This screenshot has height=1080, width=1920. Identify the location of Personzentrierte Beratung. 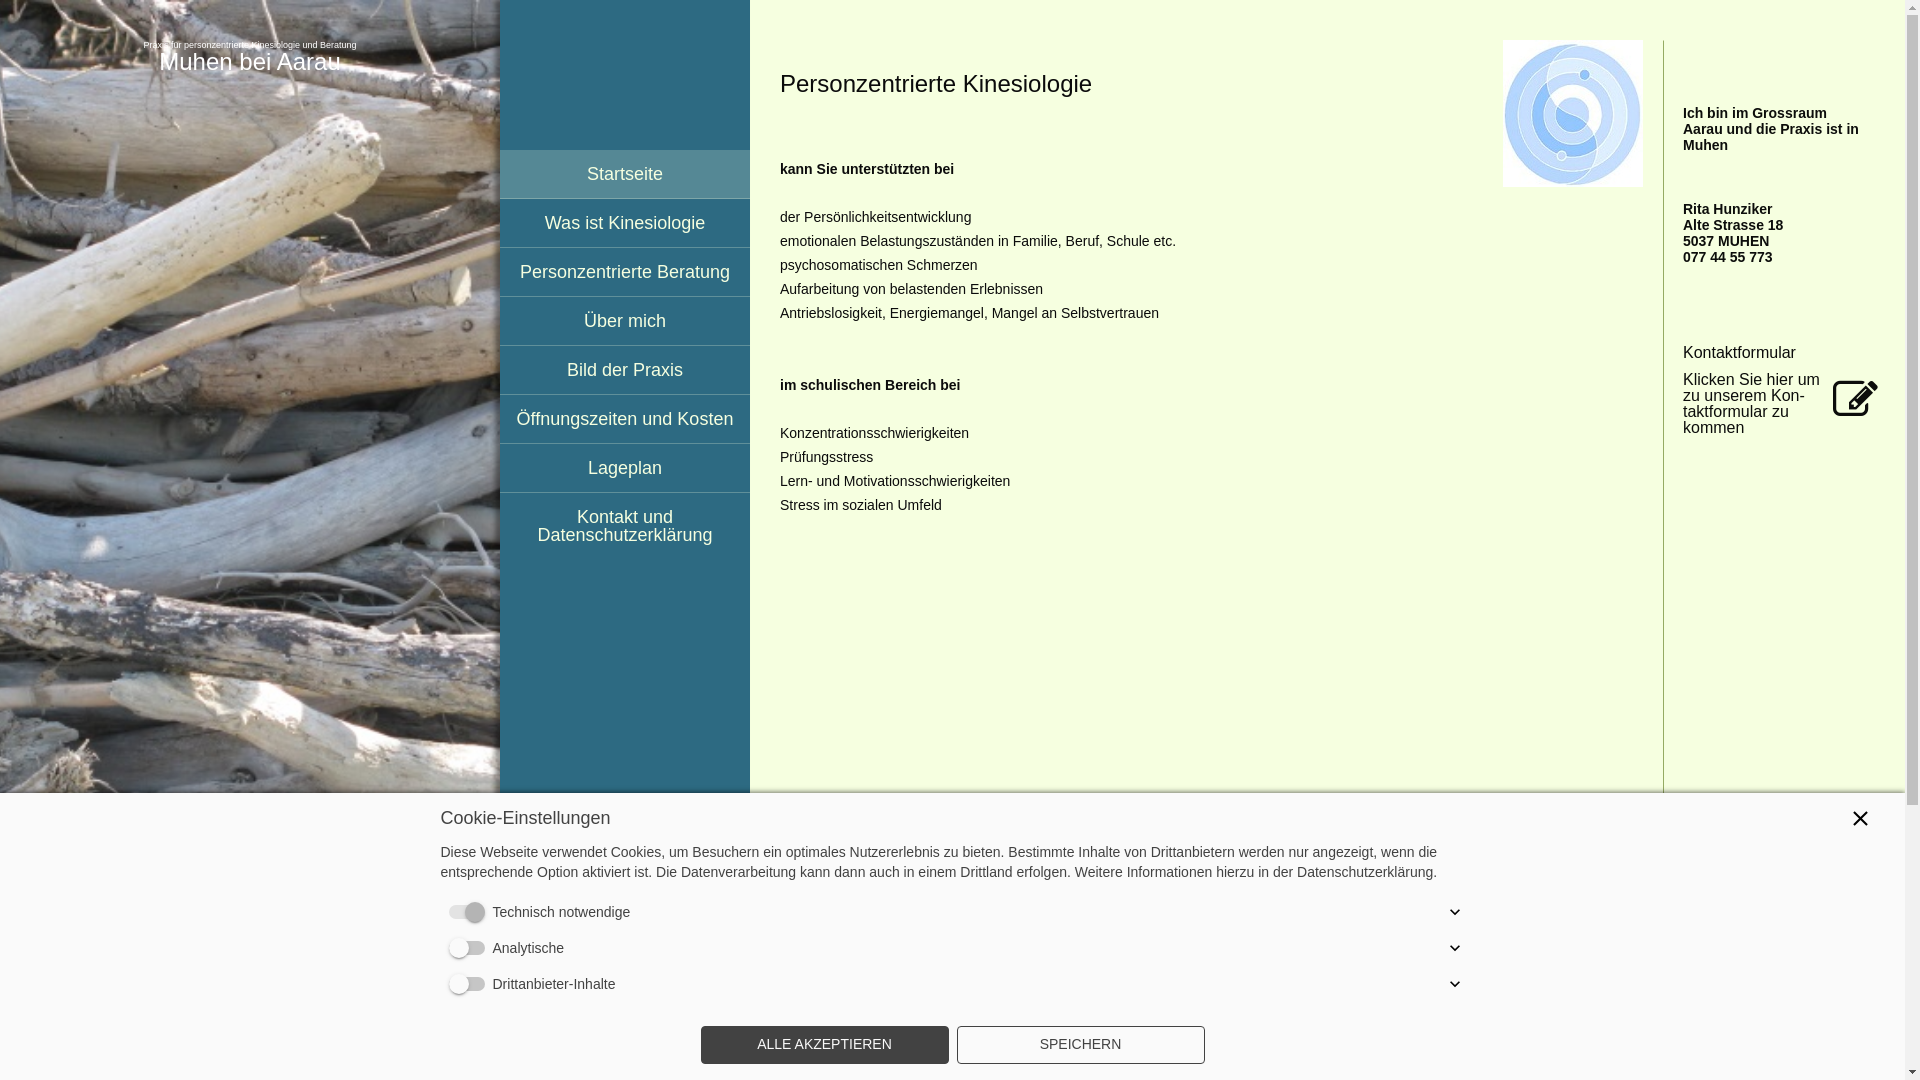
(625, 272).